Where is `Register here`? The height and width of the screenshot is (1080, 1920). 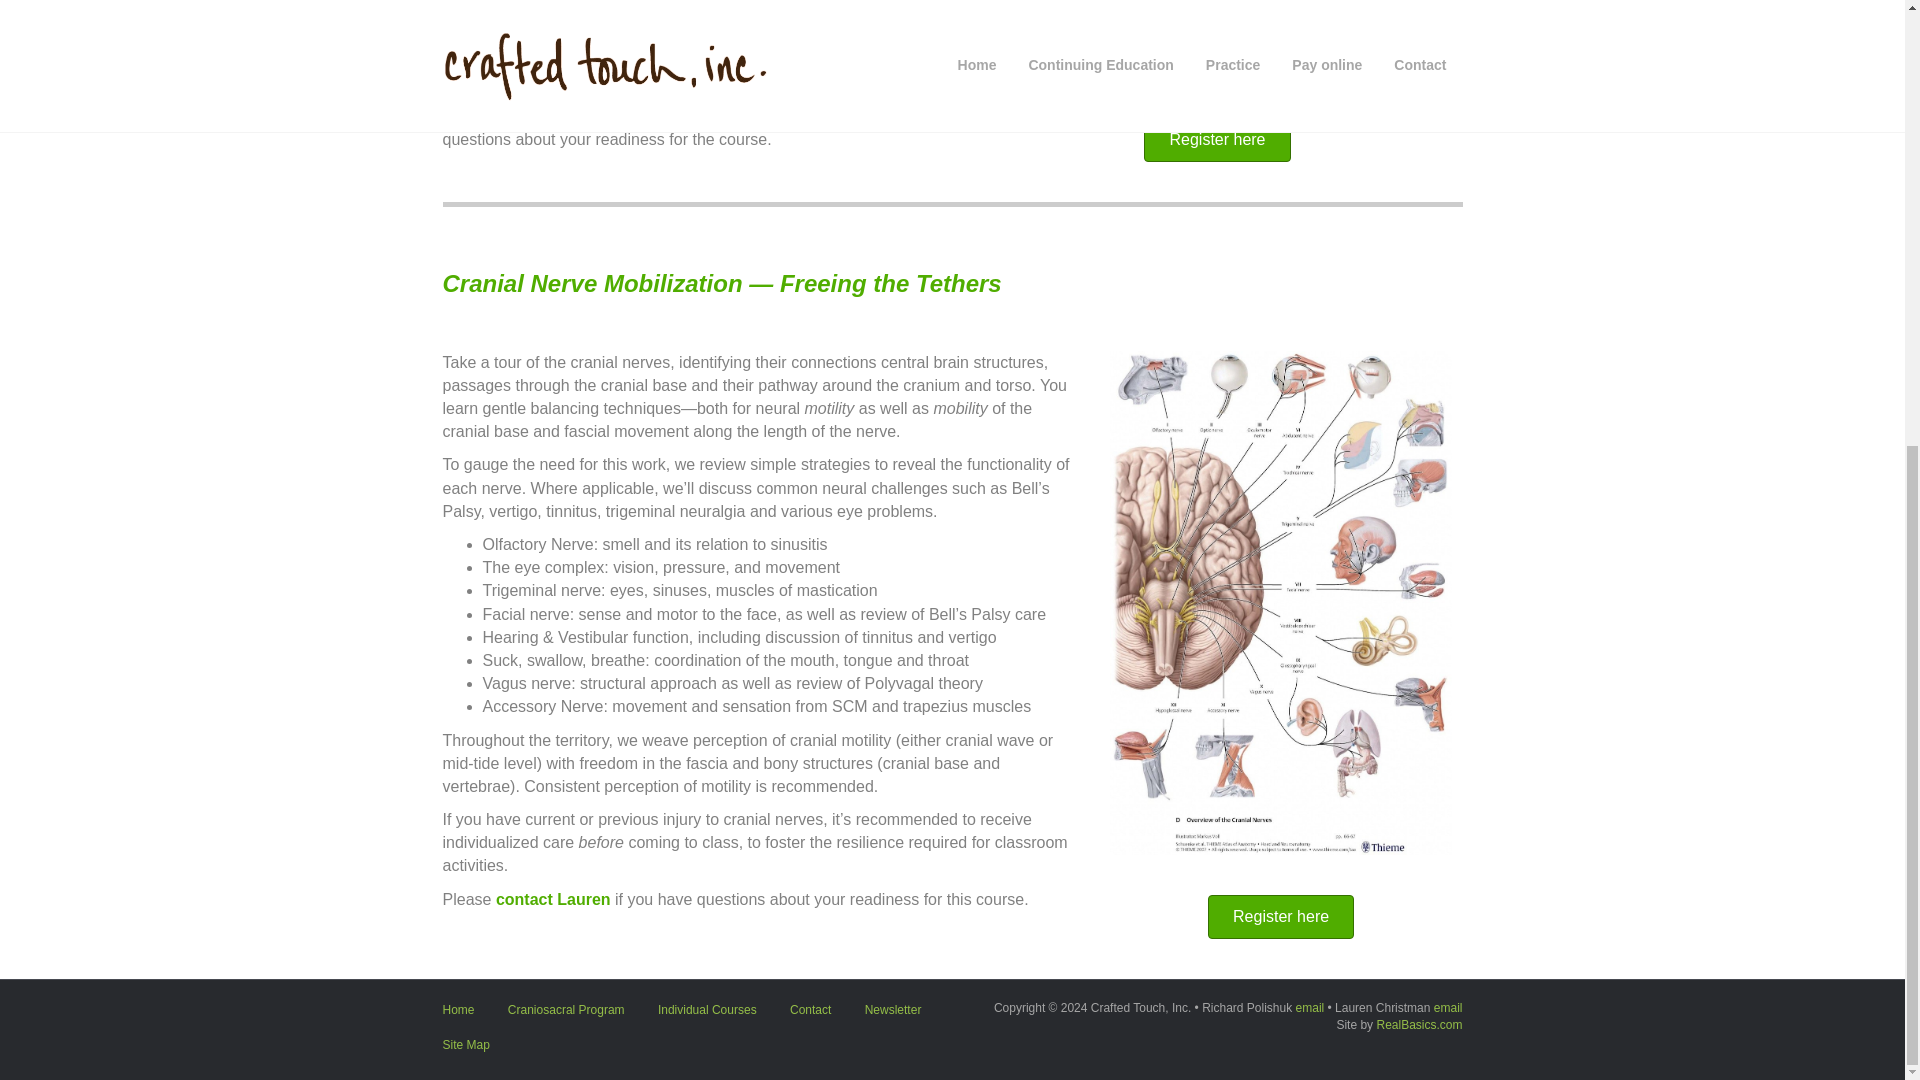
Register here is located at coordinates (1217, 140).